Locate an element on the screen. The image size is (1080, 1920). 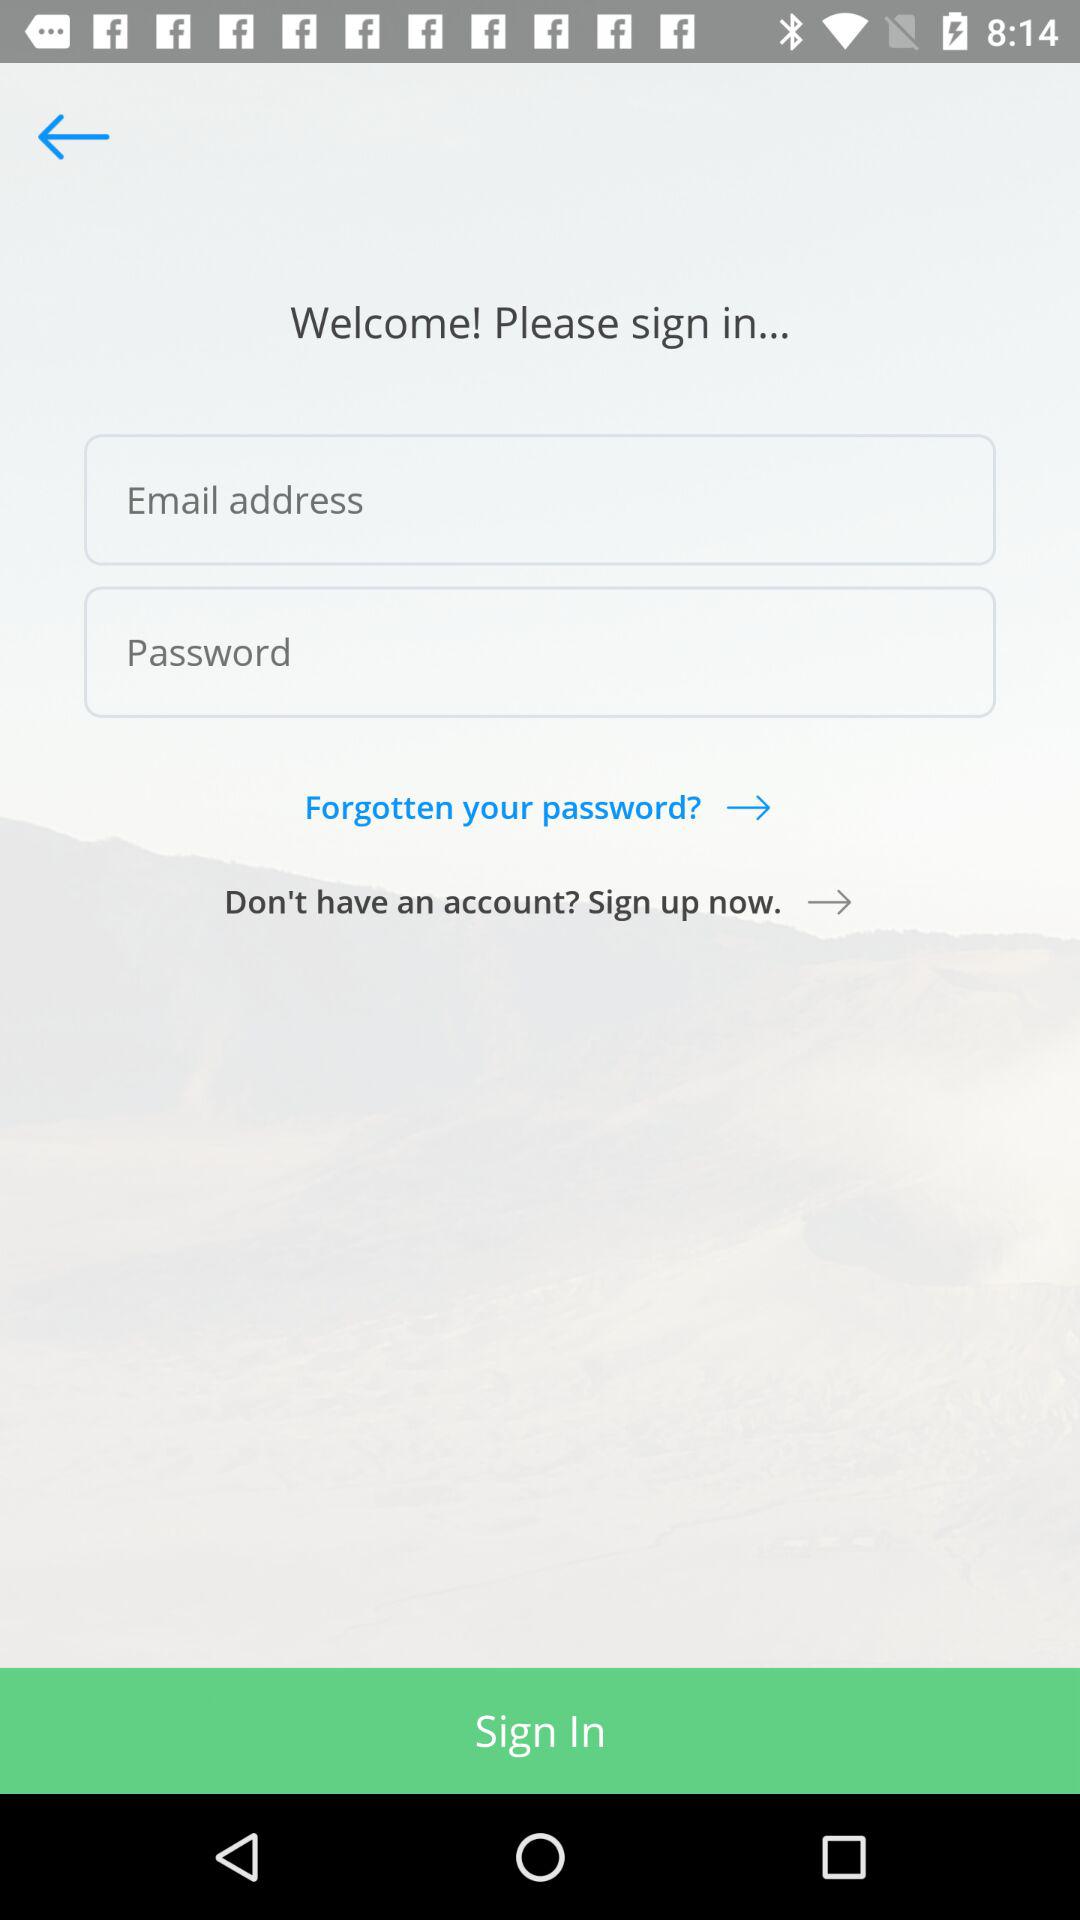
flip to forgotten your password? icon is located at coordinates (539, 806).